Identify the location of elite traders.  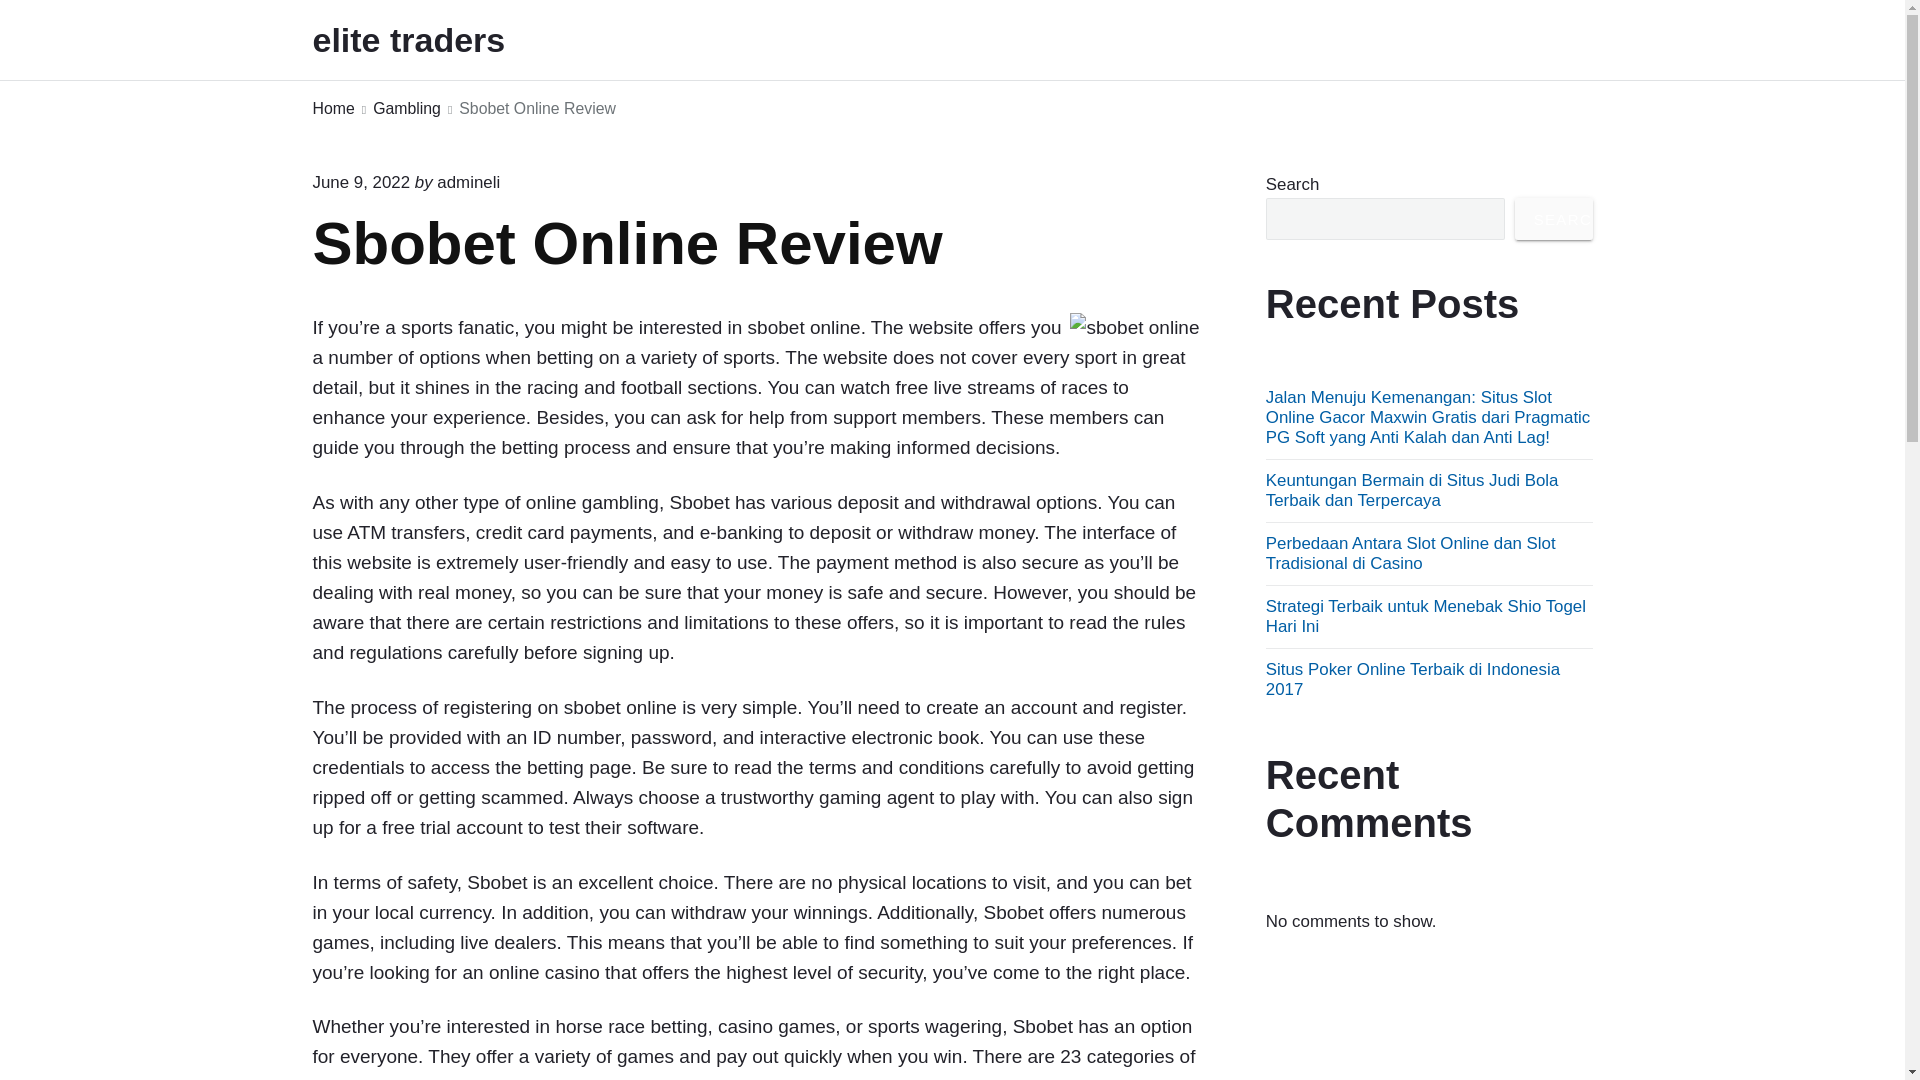
(436, 40).